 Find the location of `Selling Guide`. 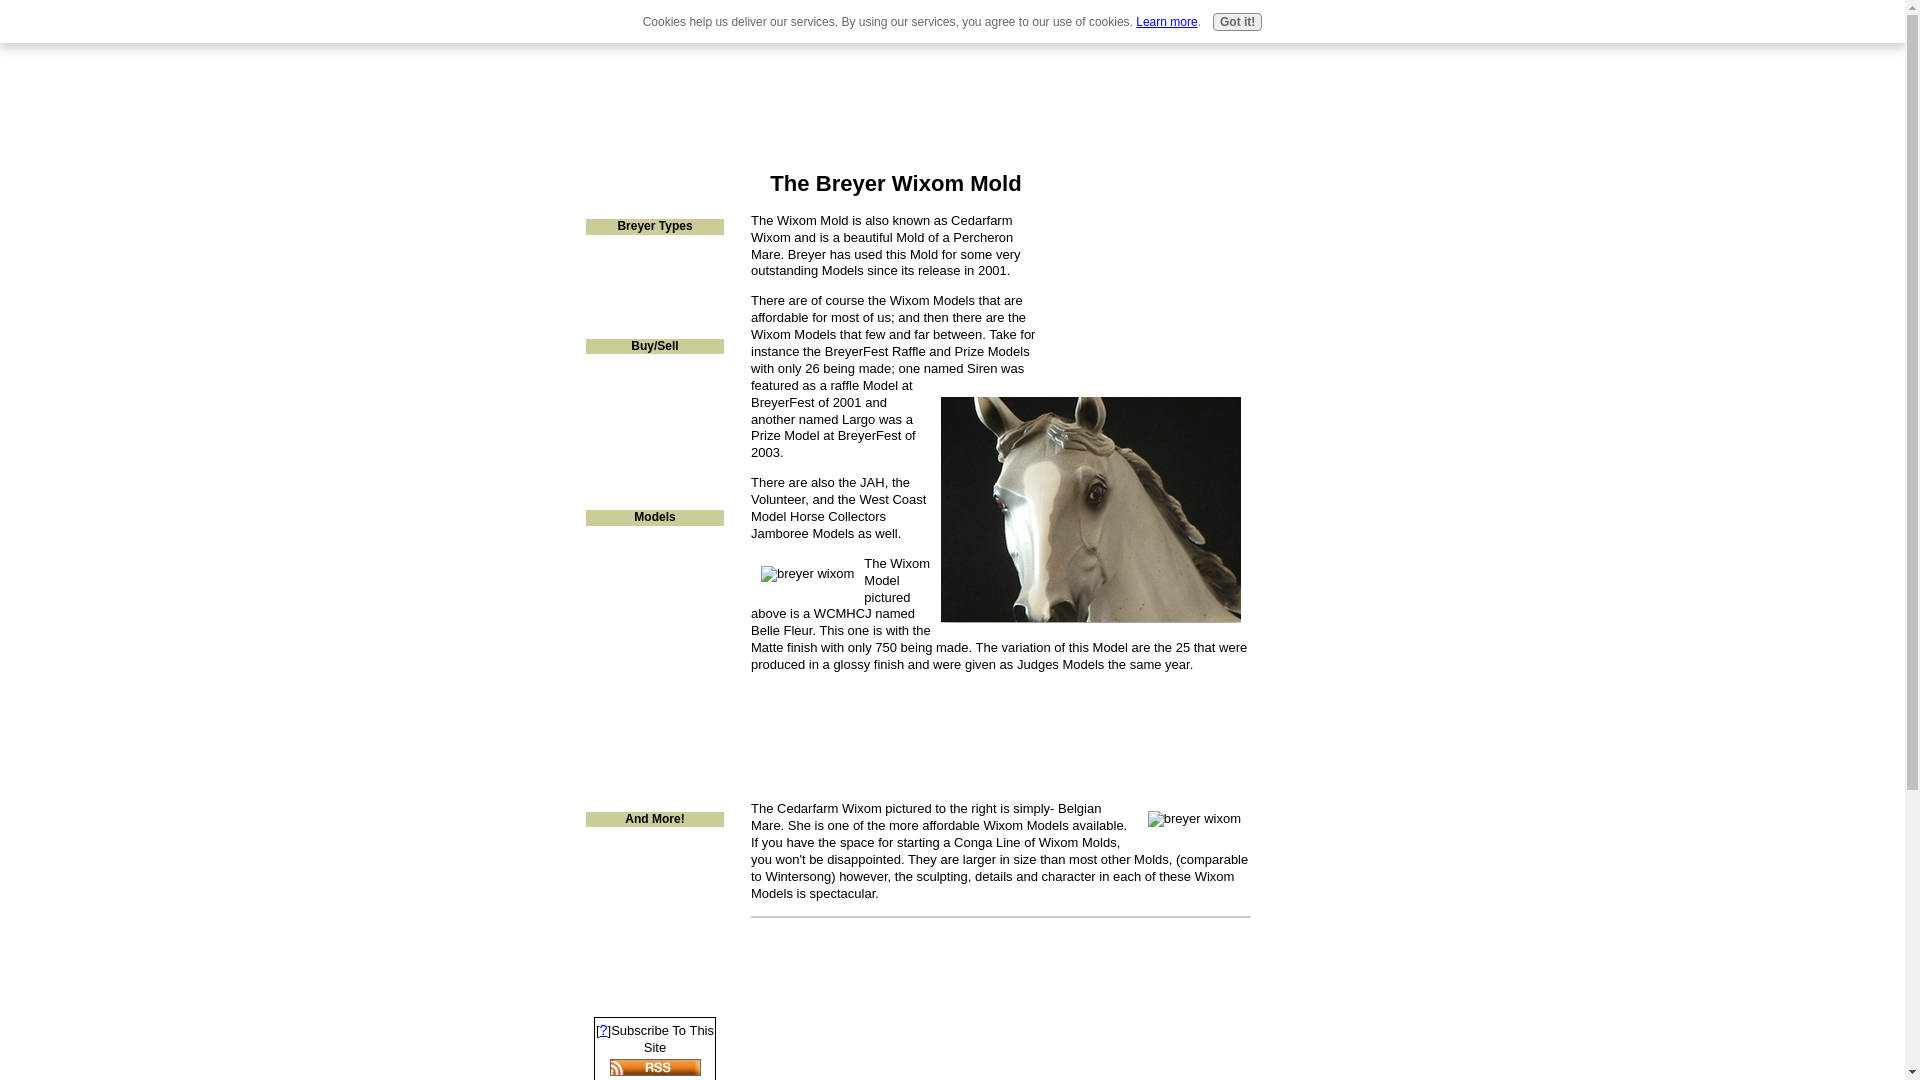

Selling Guide is located at coordinates (654, 206).